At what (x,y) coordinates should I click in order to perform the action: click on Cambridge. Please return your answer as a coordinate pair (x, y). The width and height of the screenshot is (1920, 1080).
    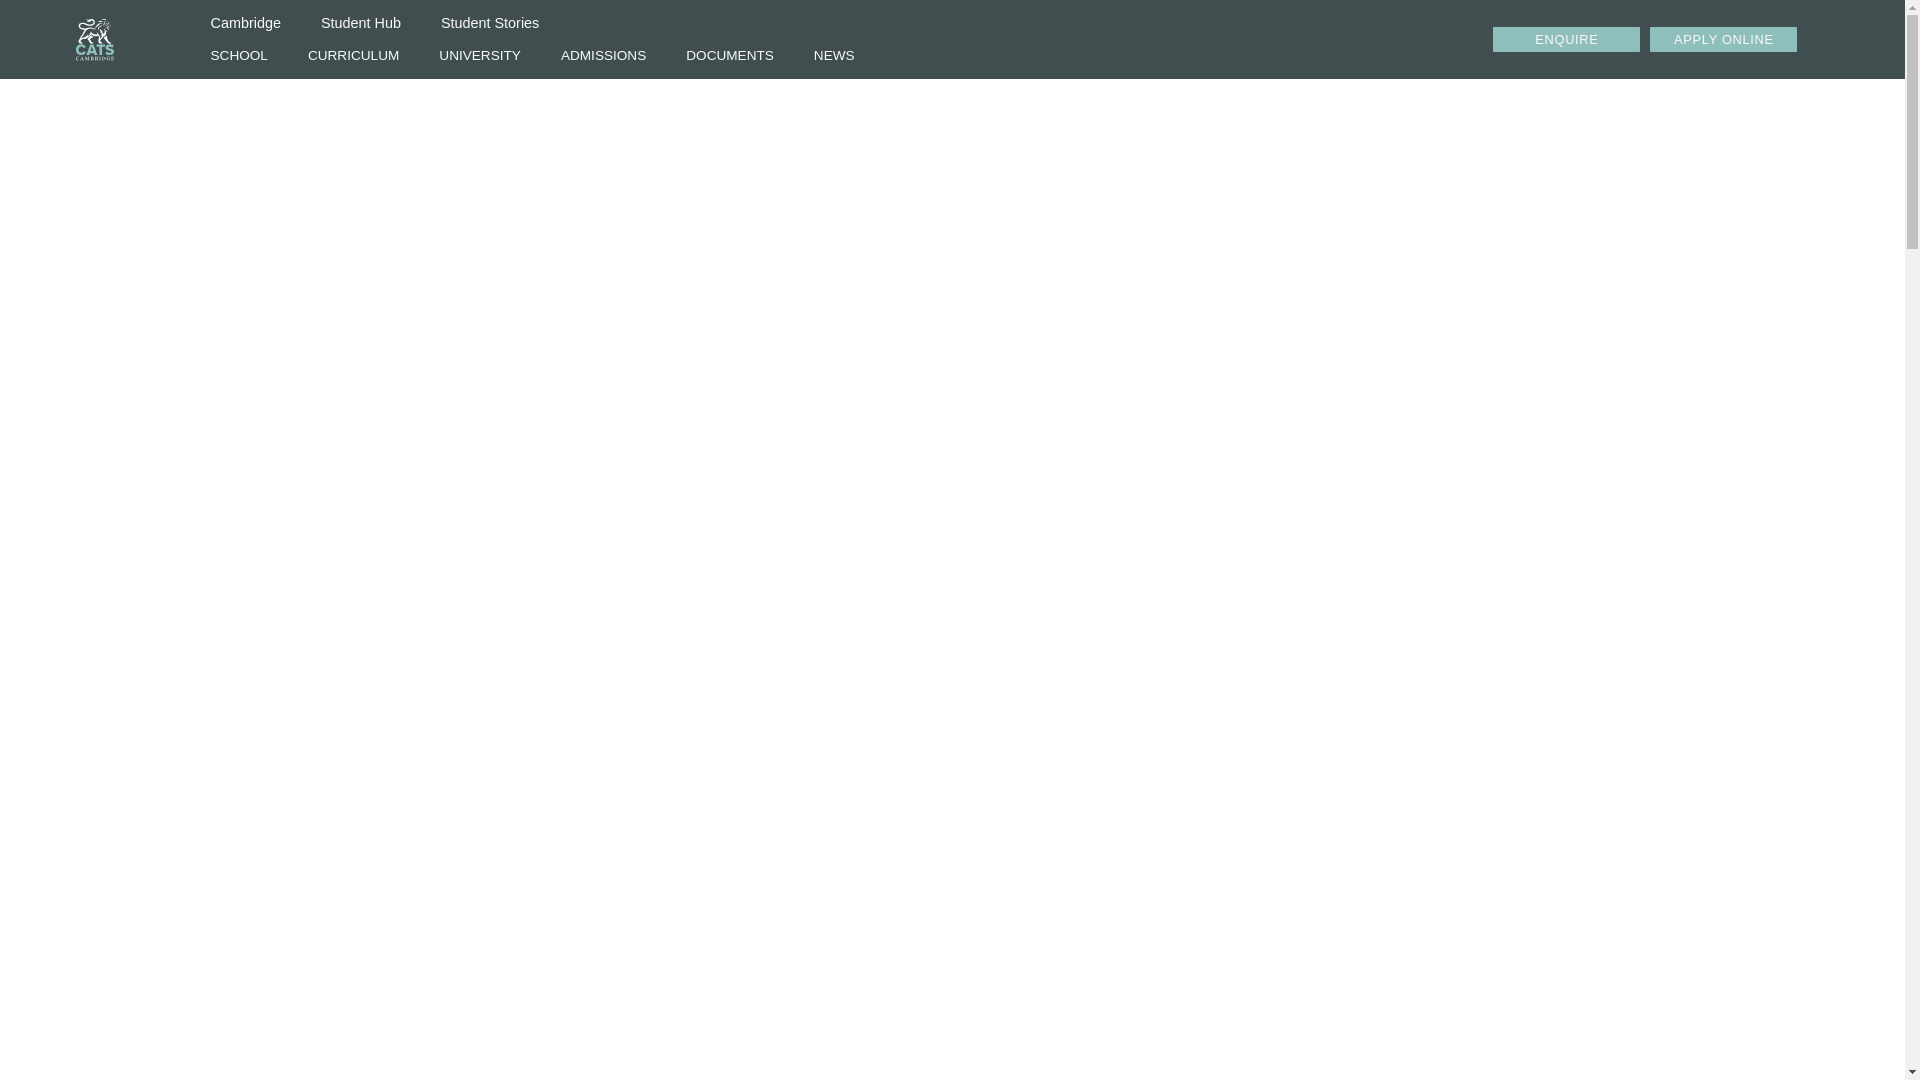
    Looking at the image, I should click on (244, 23).